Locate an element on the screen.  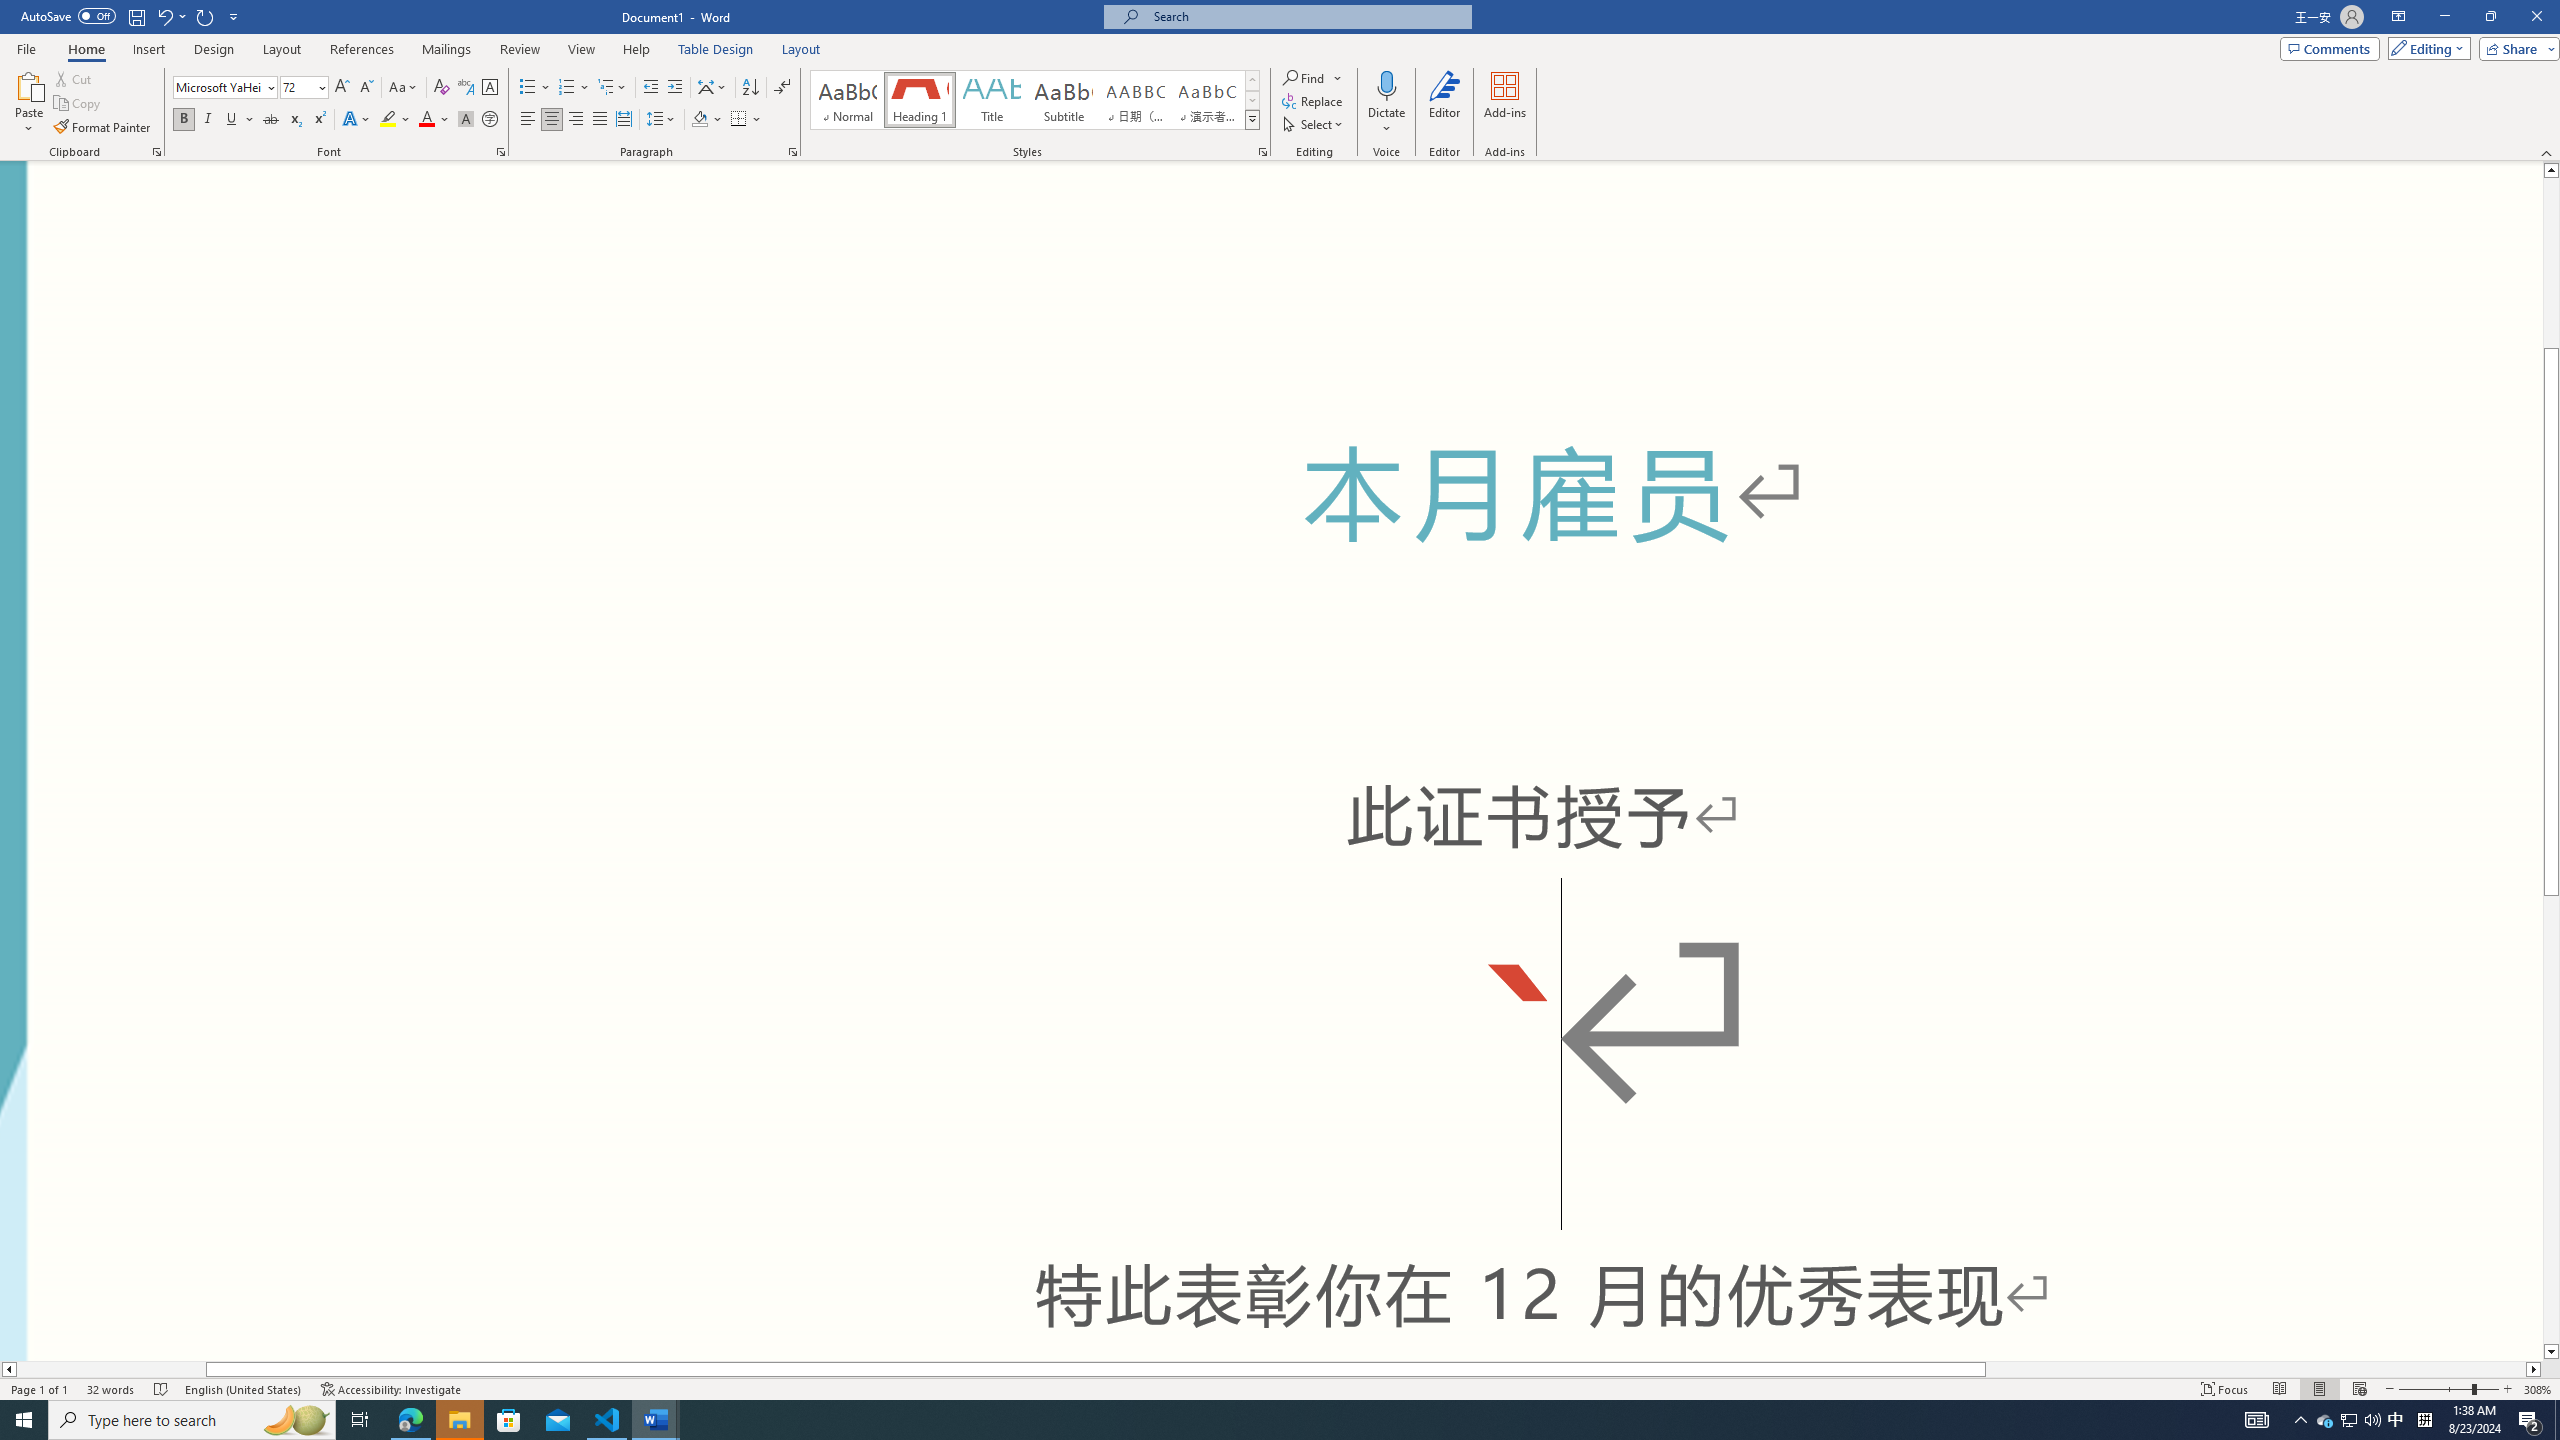
Customize Quick Access Toolbar is located at coordinates (234, 16).